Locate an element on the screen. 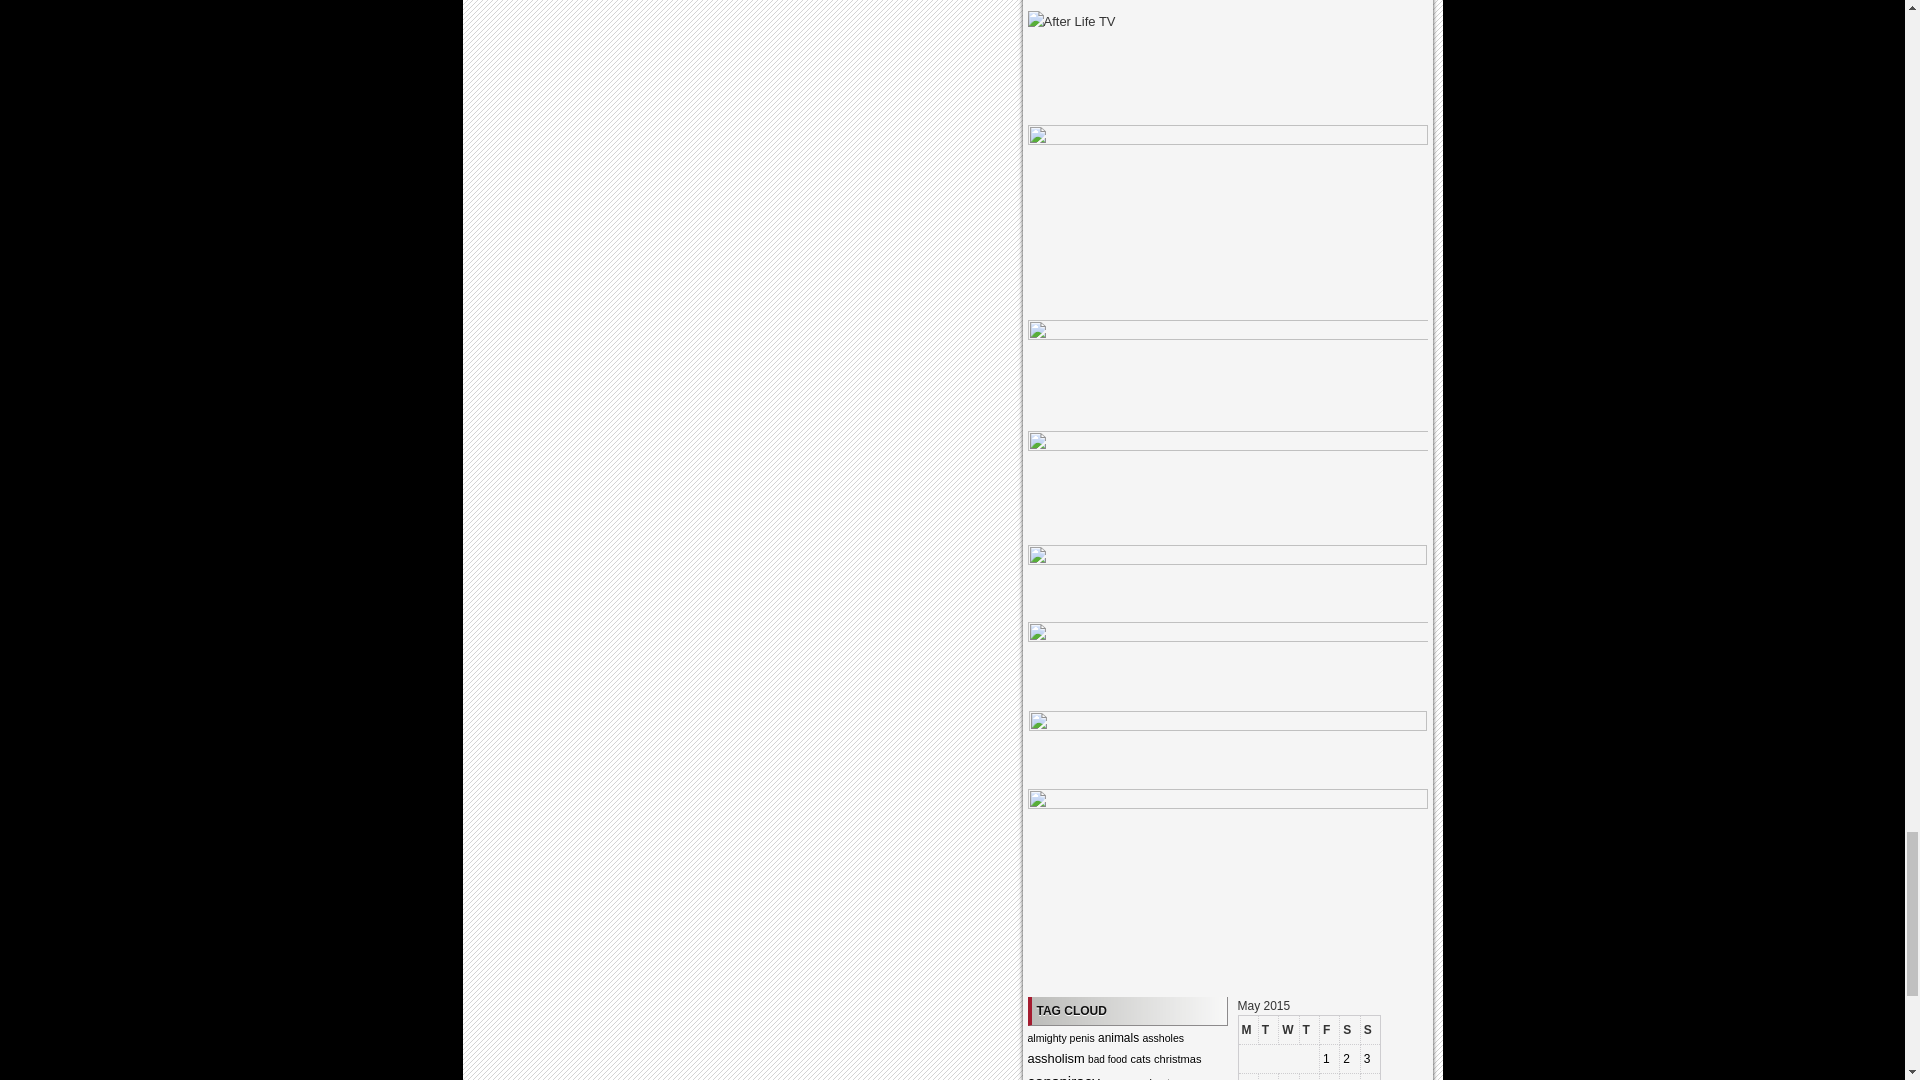 Image resolution: width=1920 pixels, height=1080 pixels. 139 topics is located at coordinates (1108, 1059).